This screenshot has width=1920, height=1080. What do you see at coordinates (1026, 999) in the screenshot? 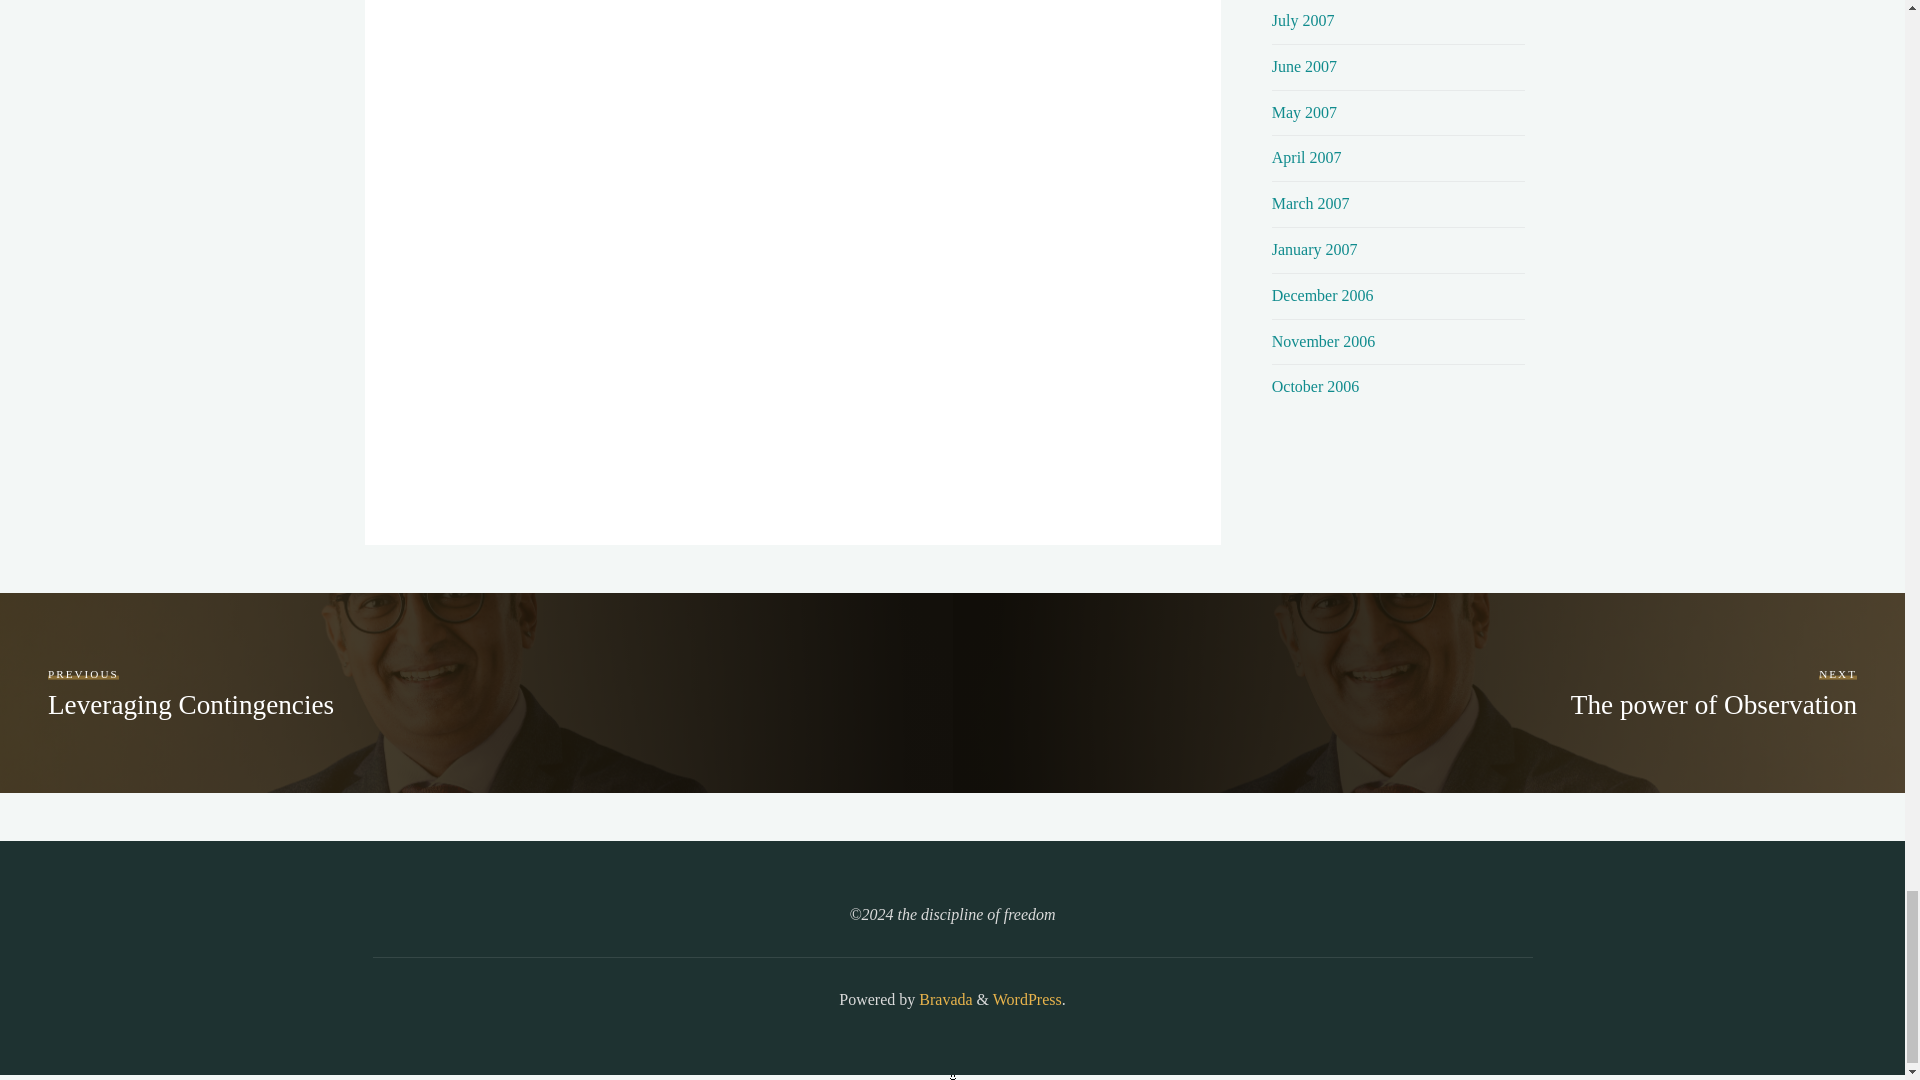
I see `Semantic Personal Publishing Platform` at bounding box center [1026, 999].